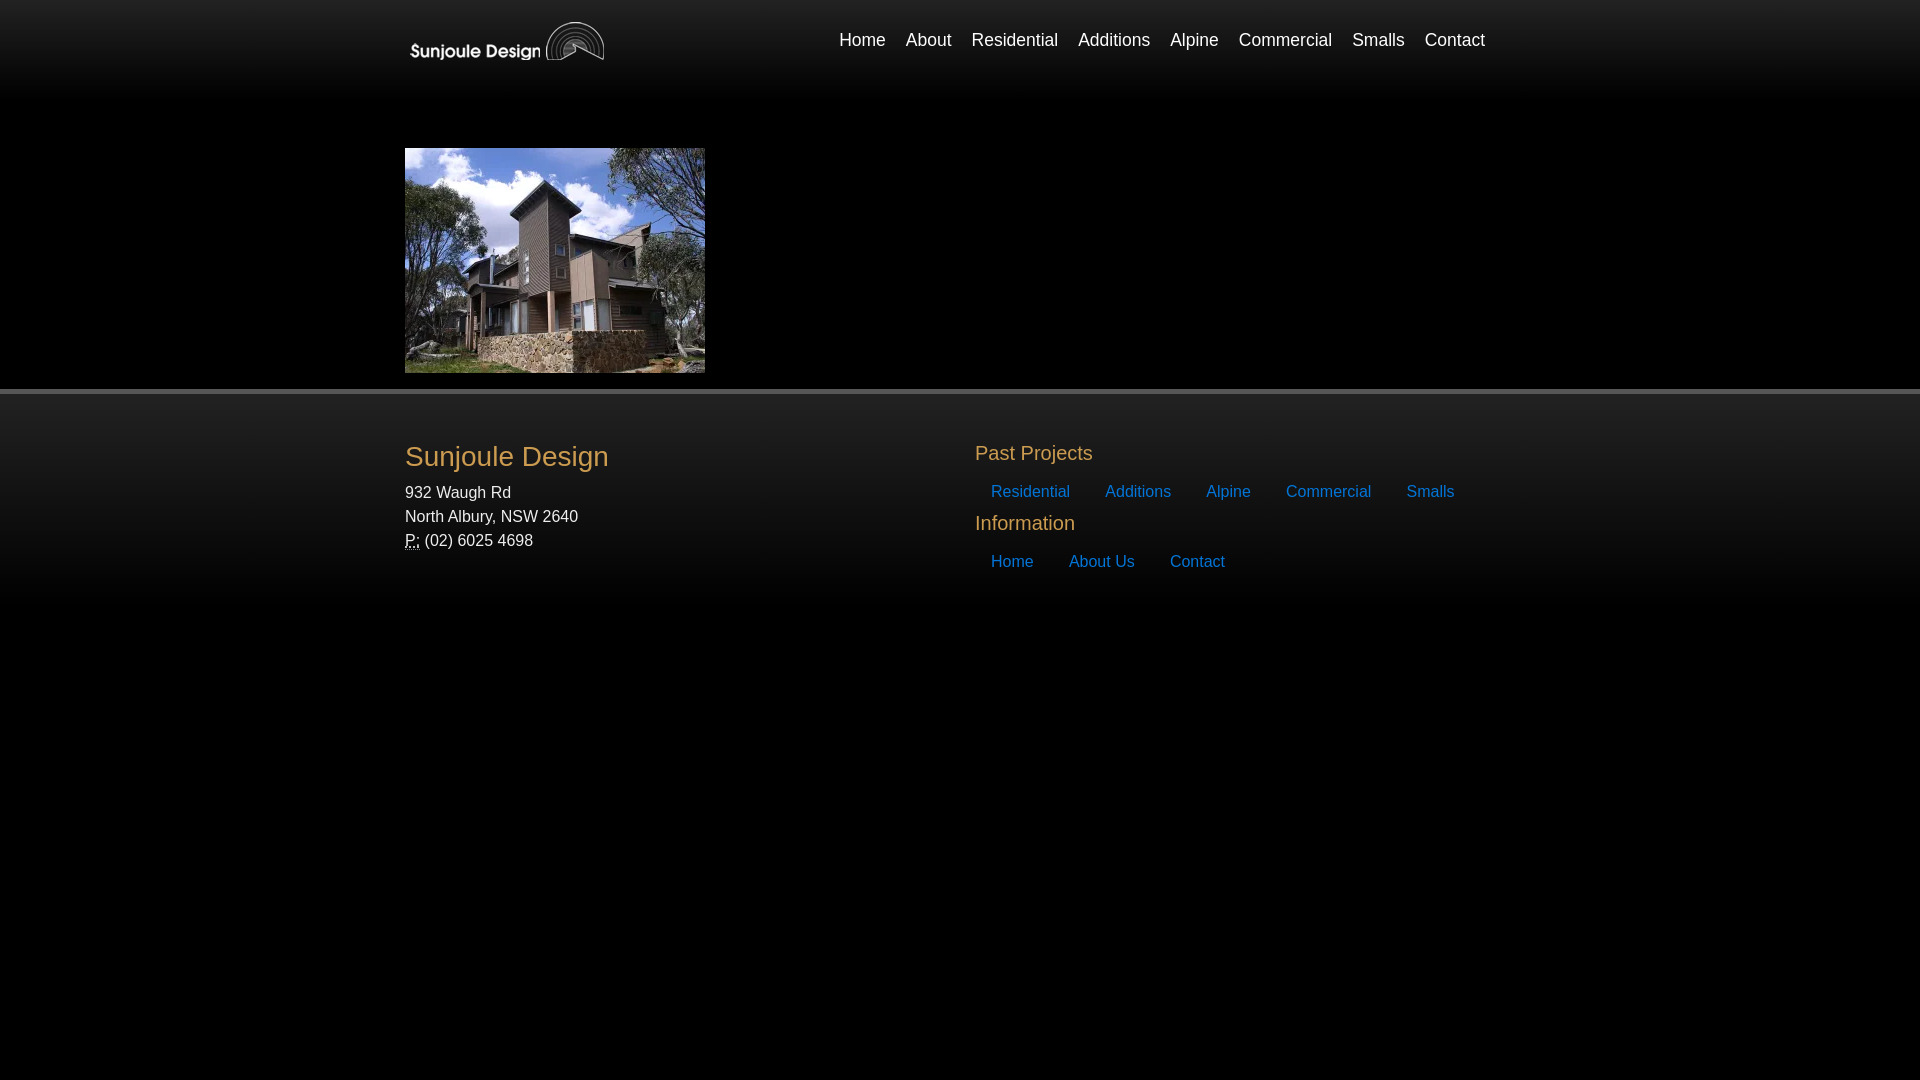 The width and height of the screenshot is (1920, 1080). Describe the element at coordinates (1138, 492) in the screenshot. I see `Additions` at that location.